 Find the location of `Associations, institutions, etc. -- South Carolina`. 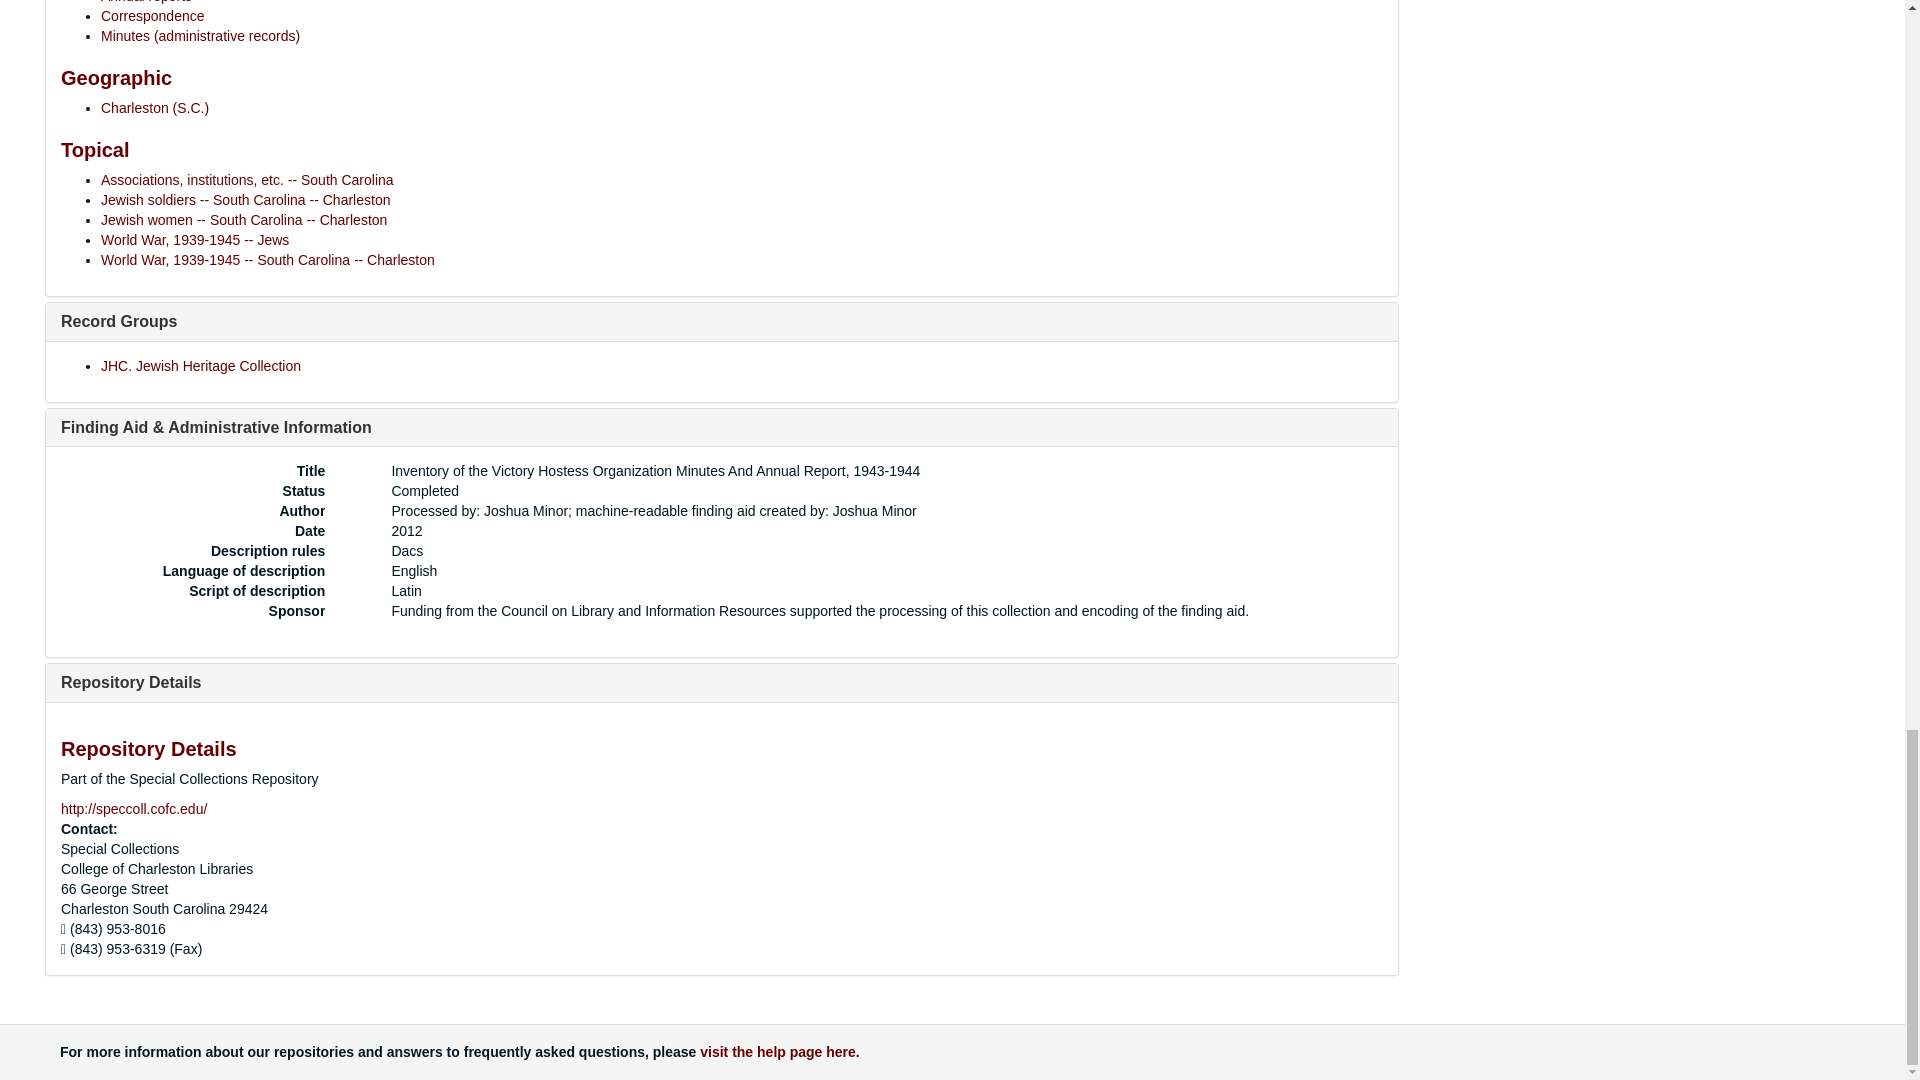

Associations, institutions, etc. -- South Carolina is located at coordinates (247, 179).